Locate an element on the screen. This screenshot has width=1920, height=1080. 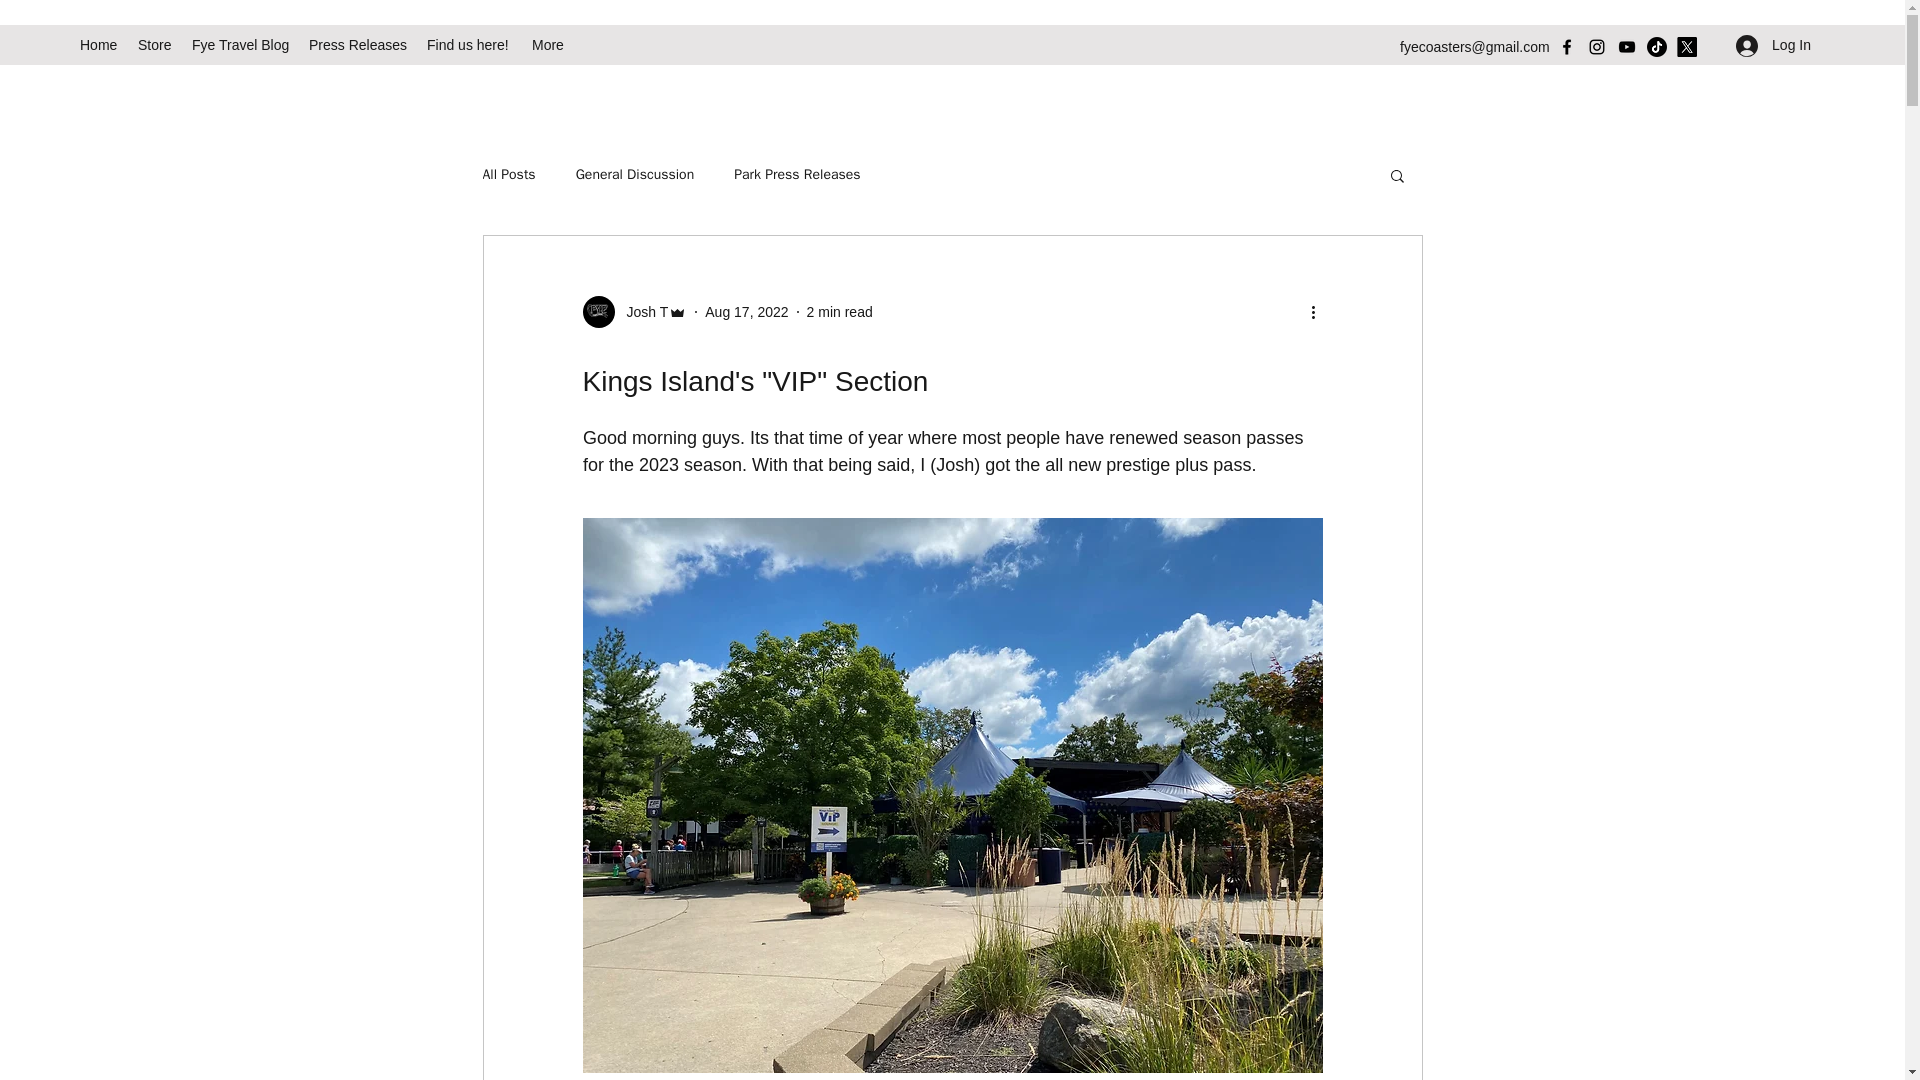
Josh T is located at coordinates (634, 312).